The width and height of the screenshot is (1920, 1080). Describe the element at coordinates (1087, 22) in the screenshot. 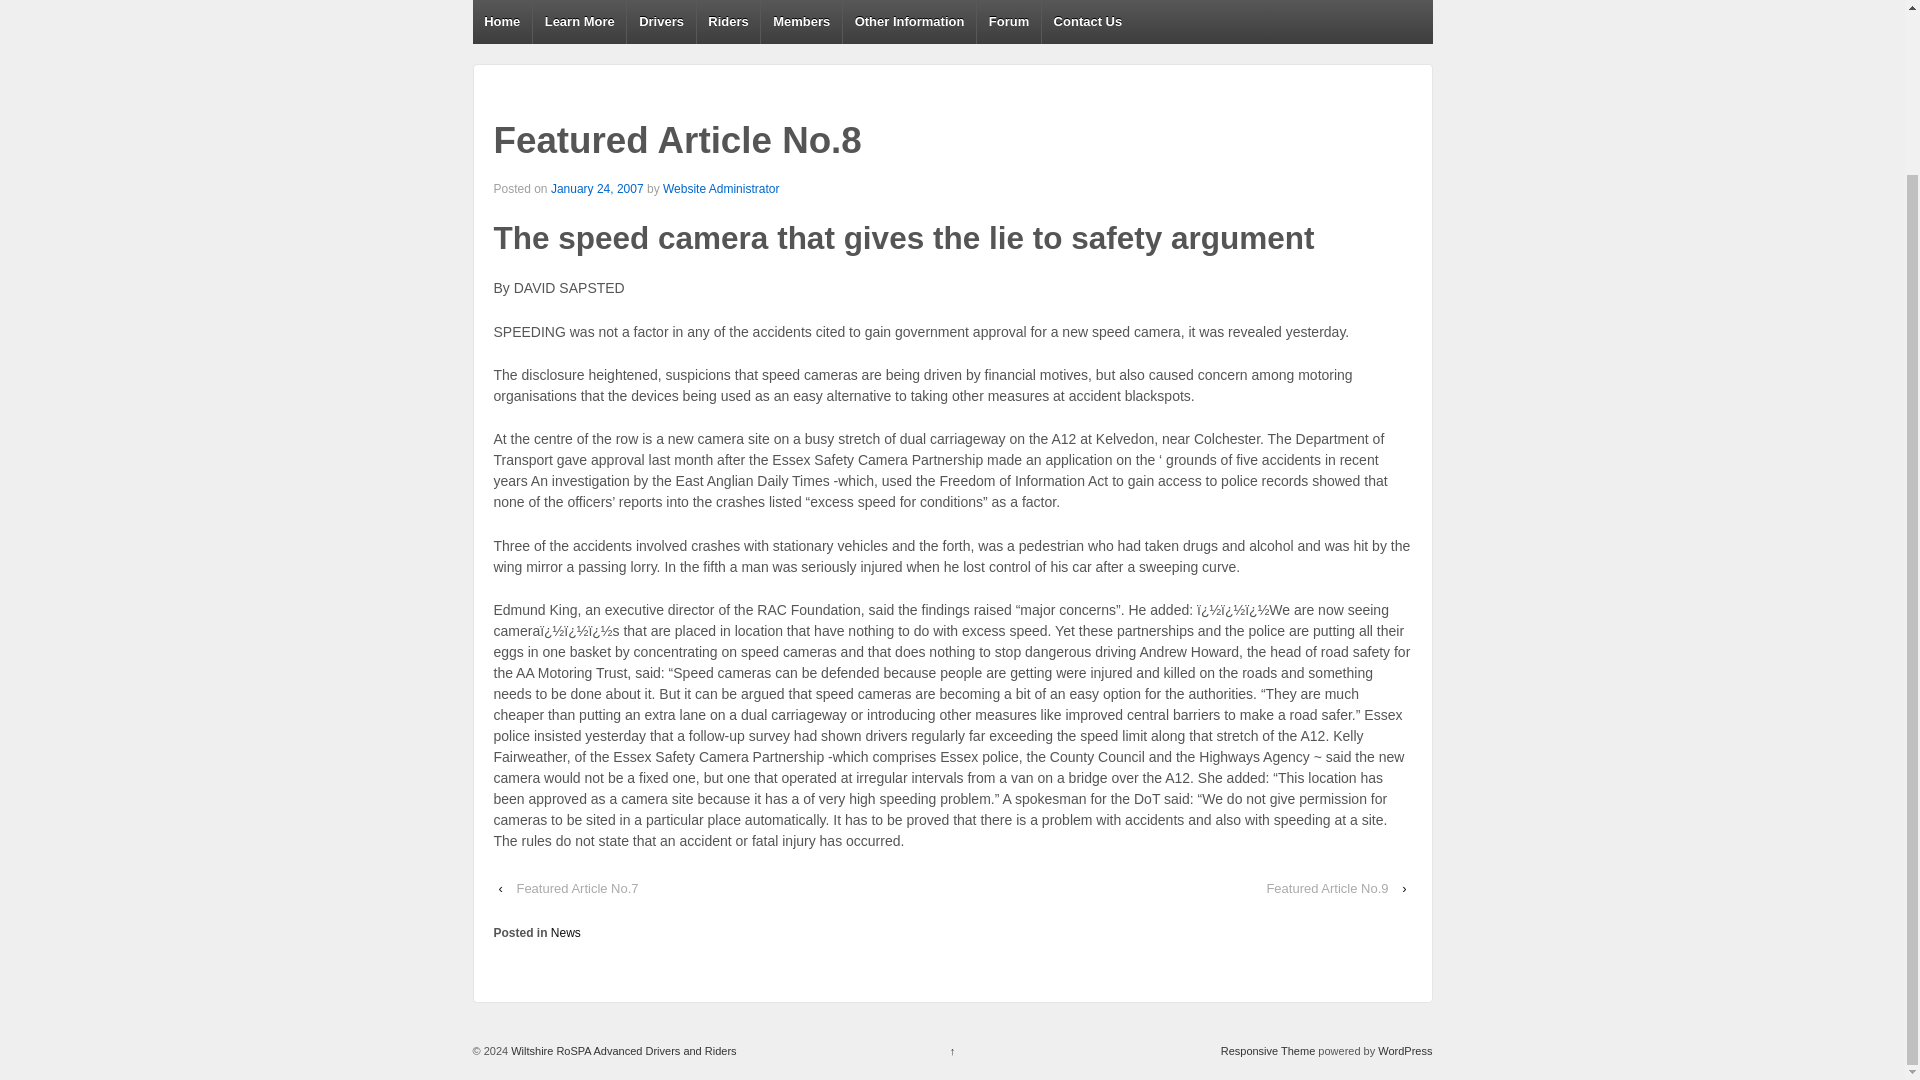

I see `Contact Us` at that location.